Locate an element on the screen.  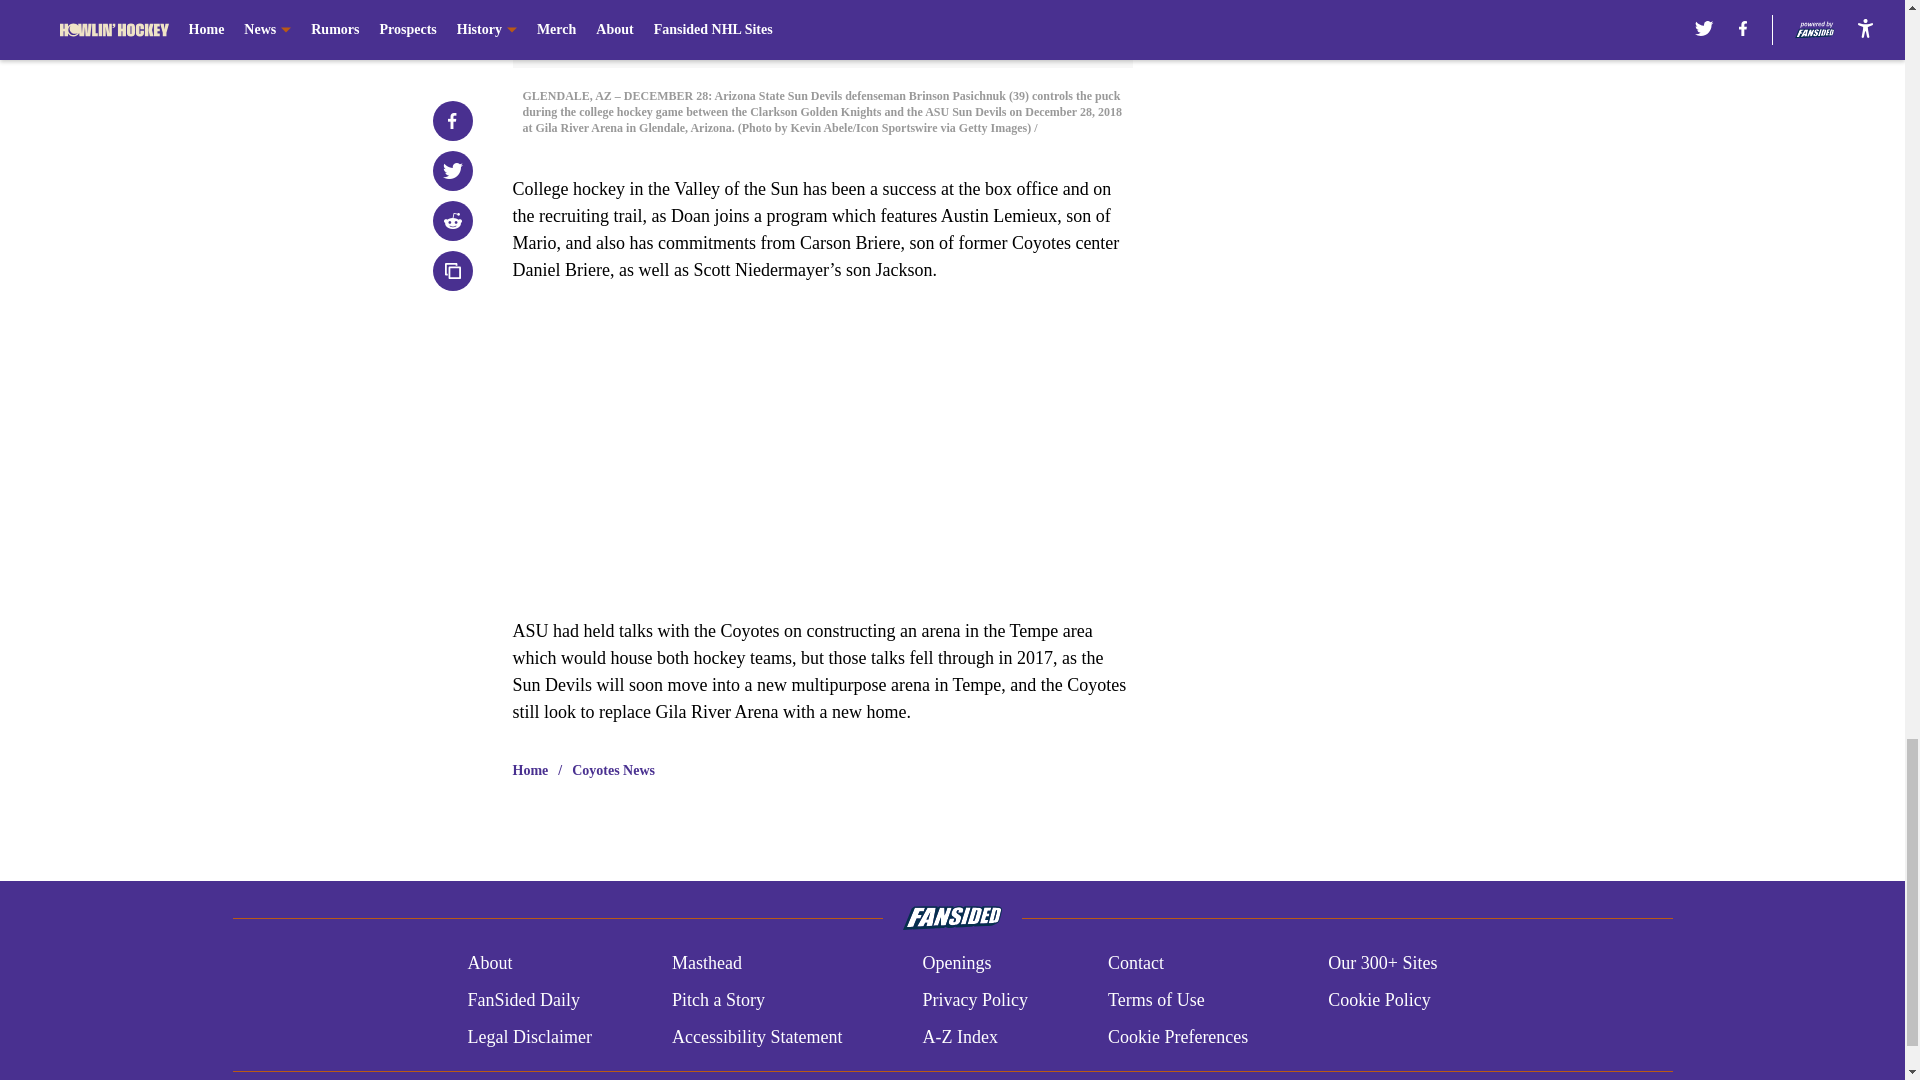
About is located at coordinates (489, 964).